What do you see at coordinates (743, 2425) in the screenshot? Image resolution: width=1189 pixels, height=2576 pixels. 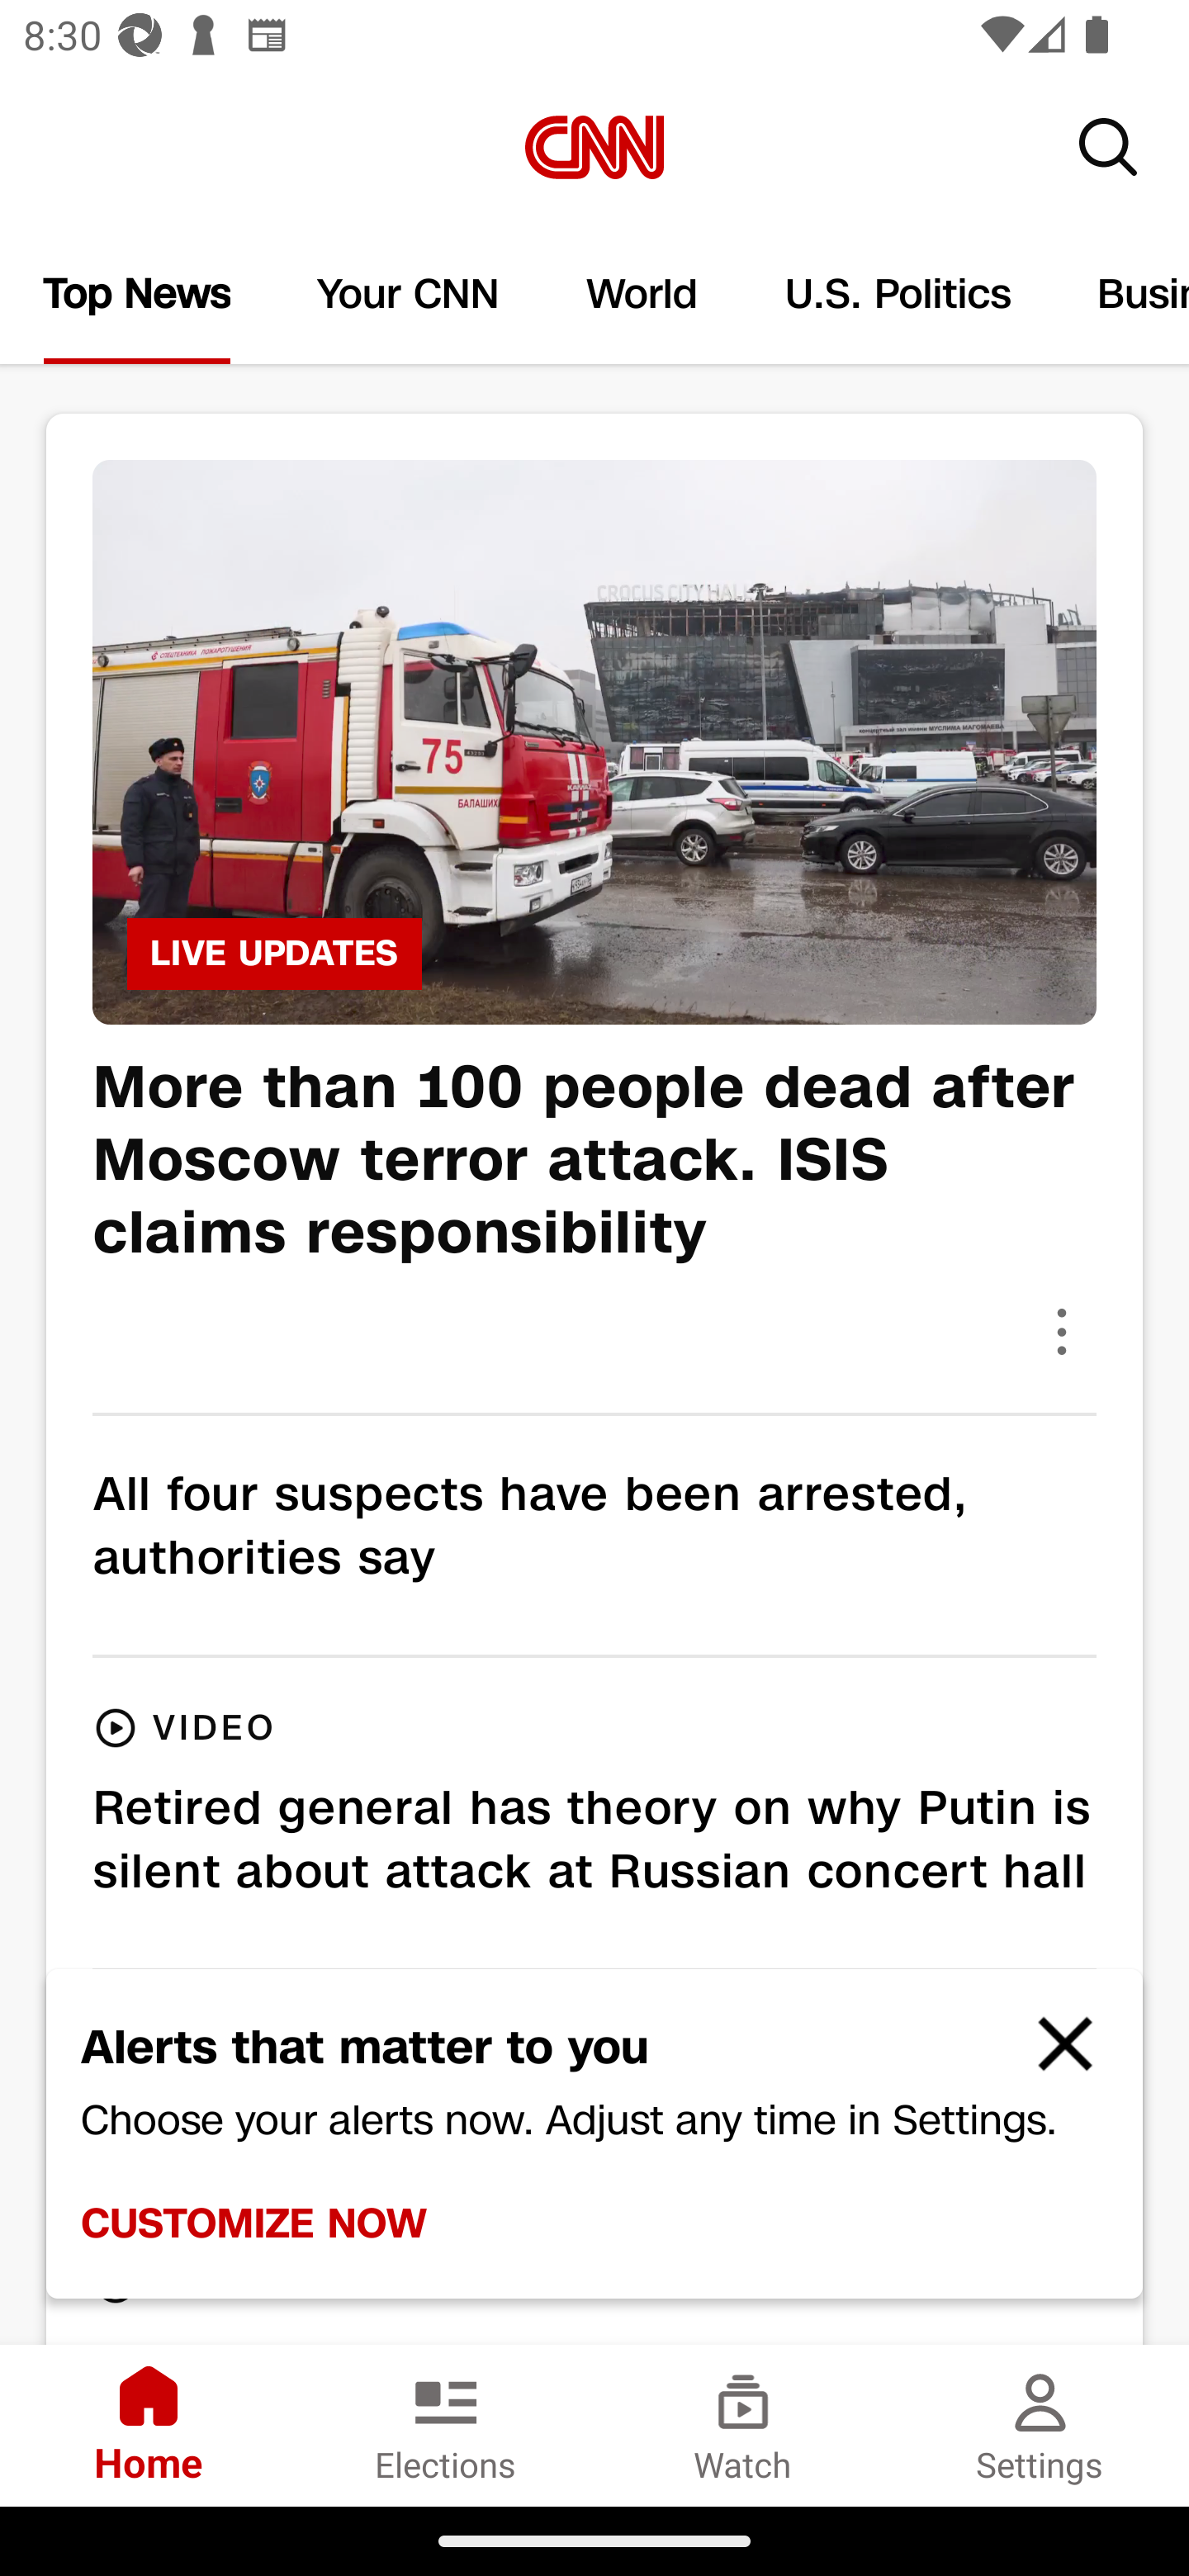 I see `Watch` at bounding box center [743, 2425].